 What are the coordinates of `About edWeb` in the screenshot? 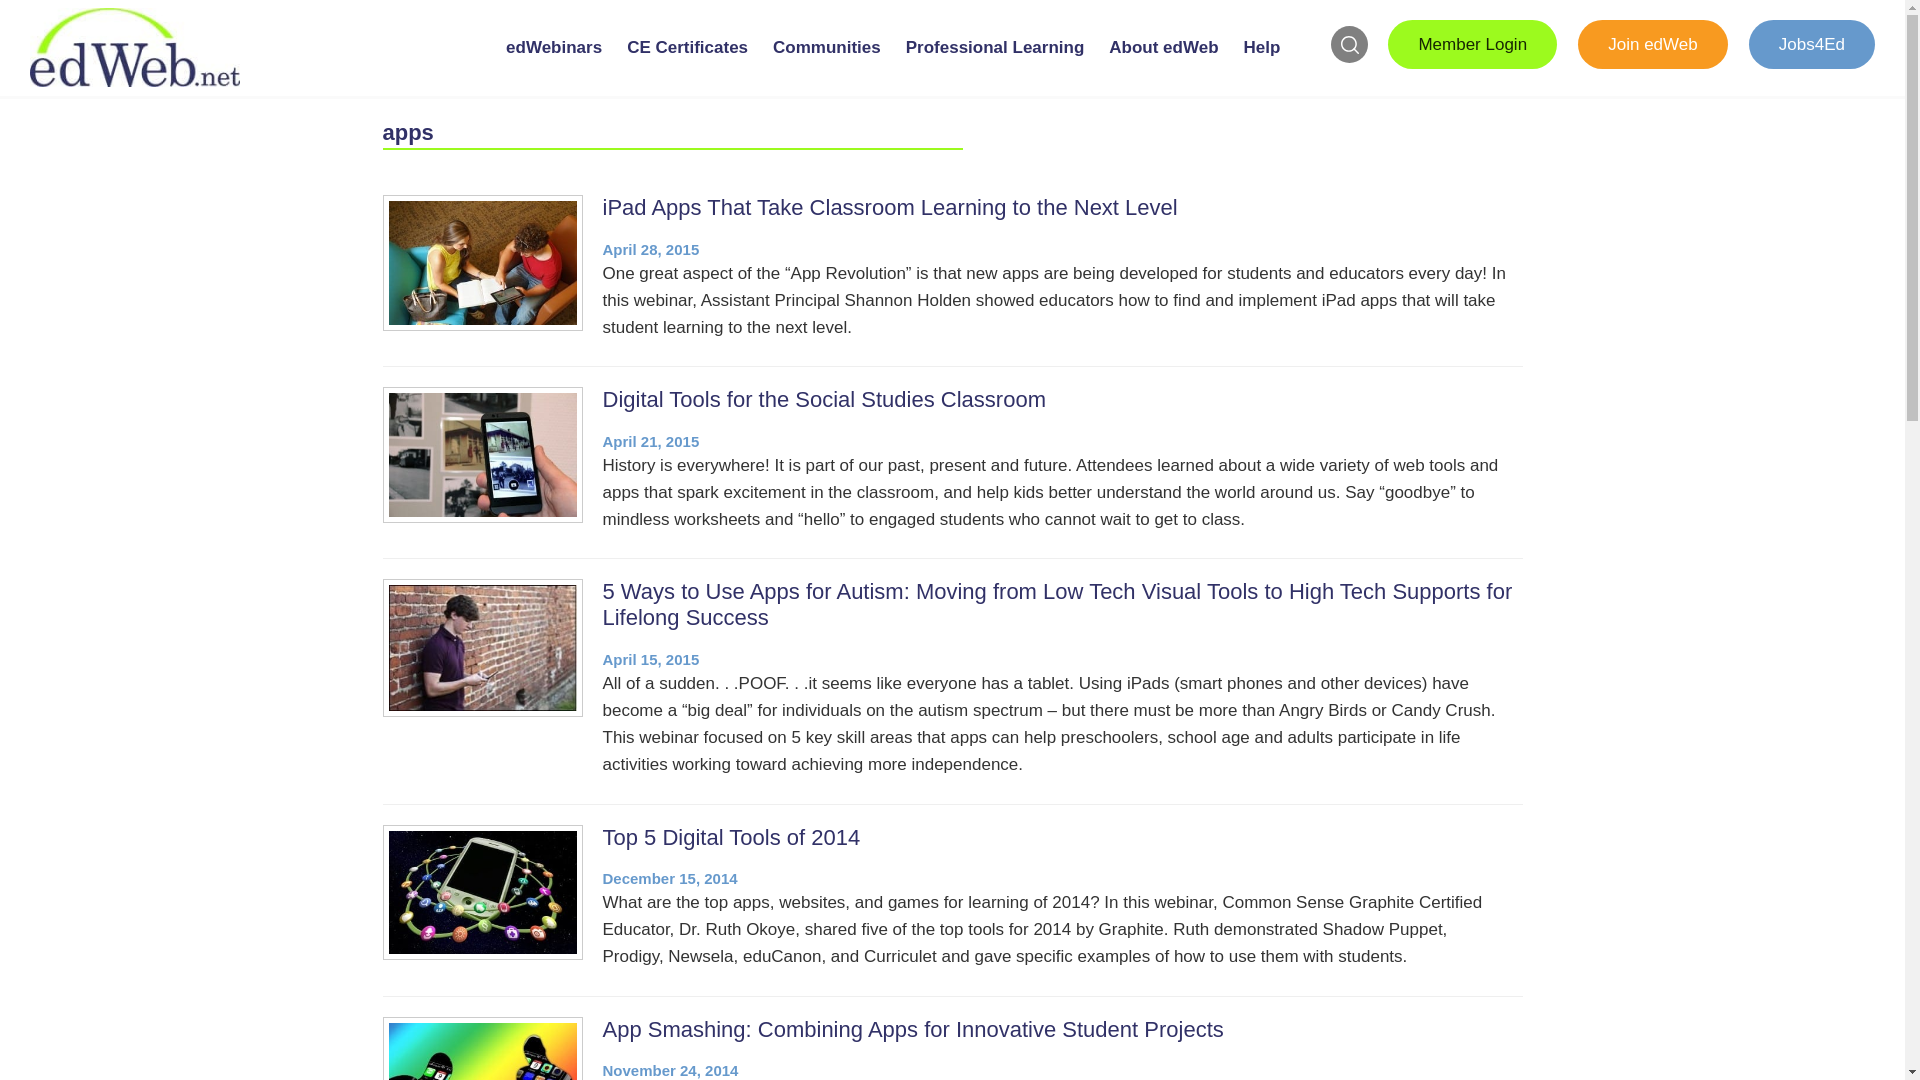 It's located at (1164, 65).